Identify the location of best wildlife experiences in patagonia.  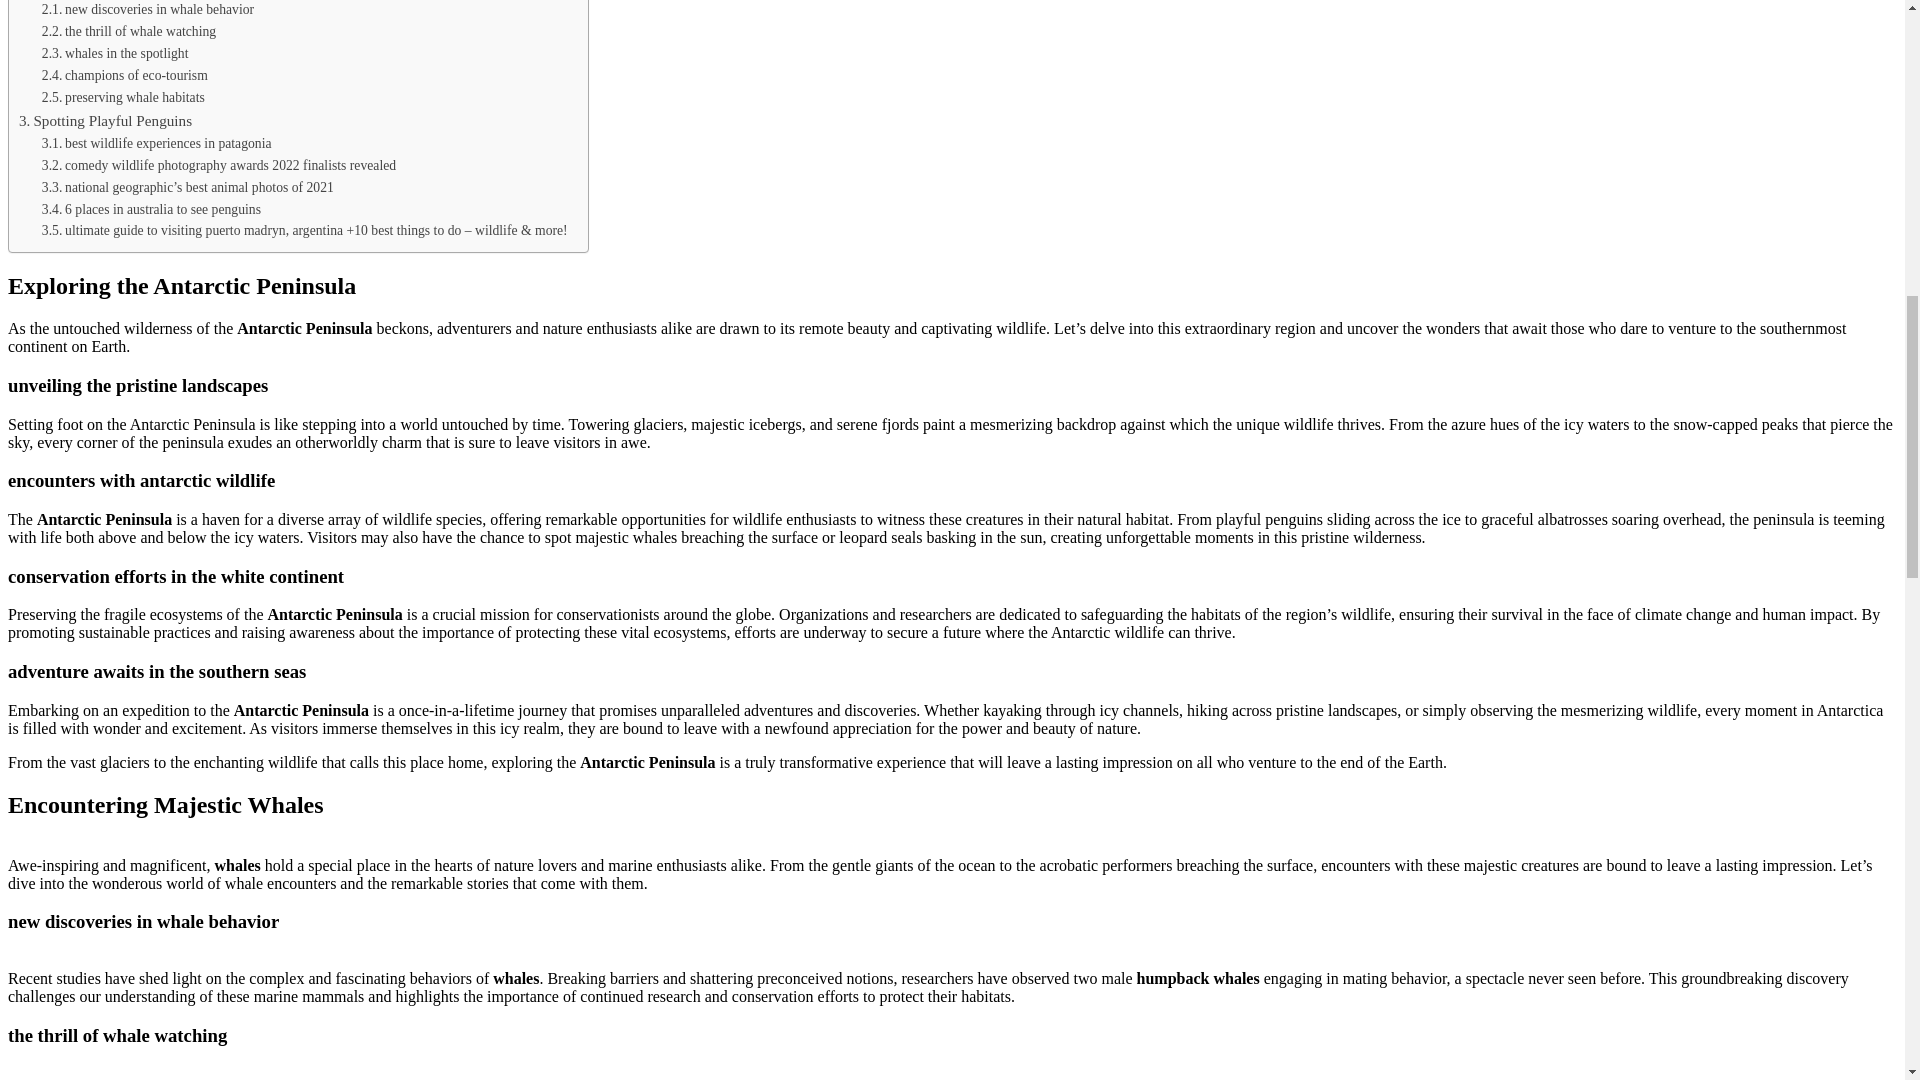
(157, 144).